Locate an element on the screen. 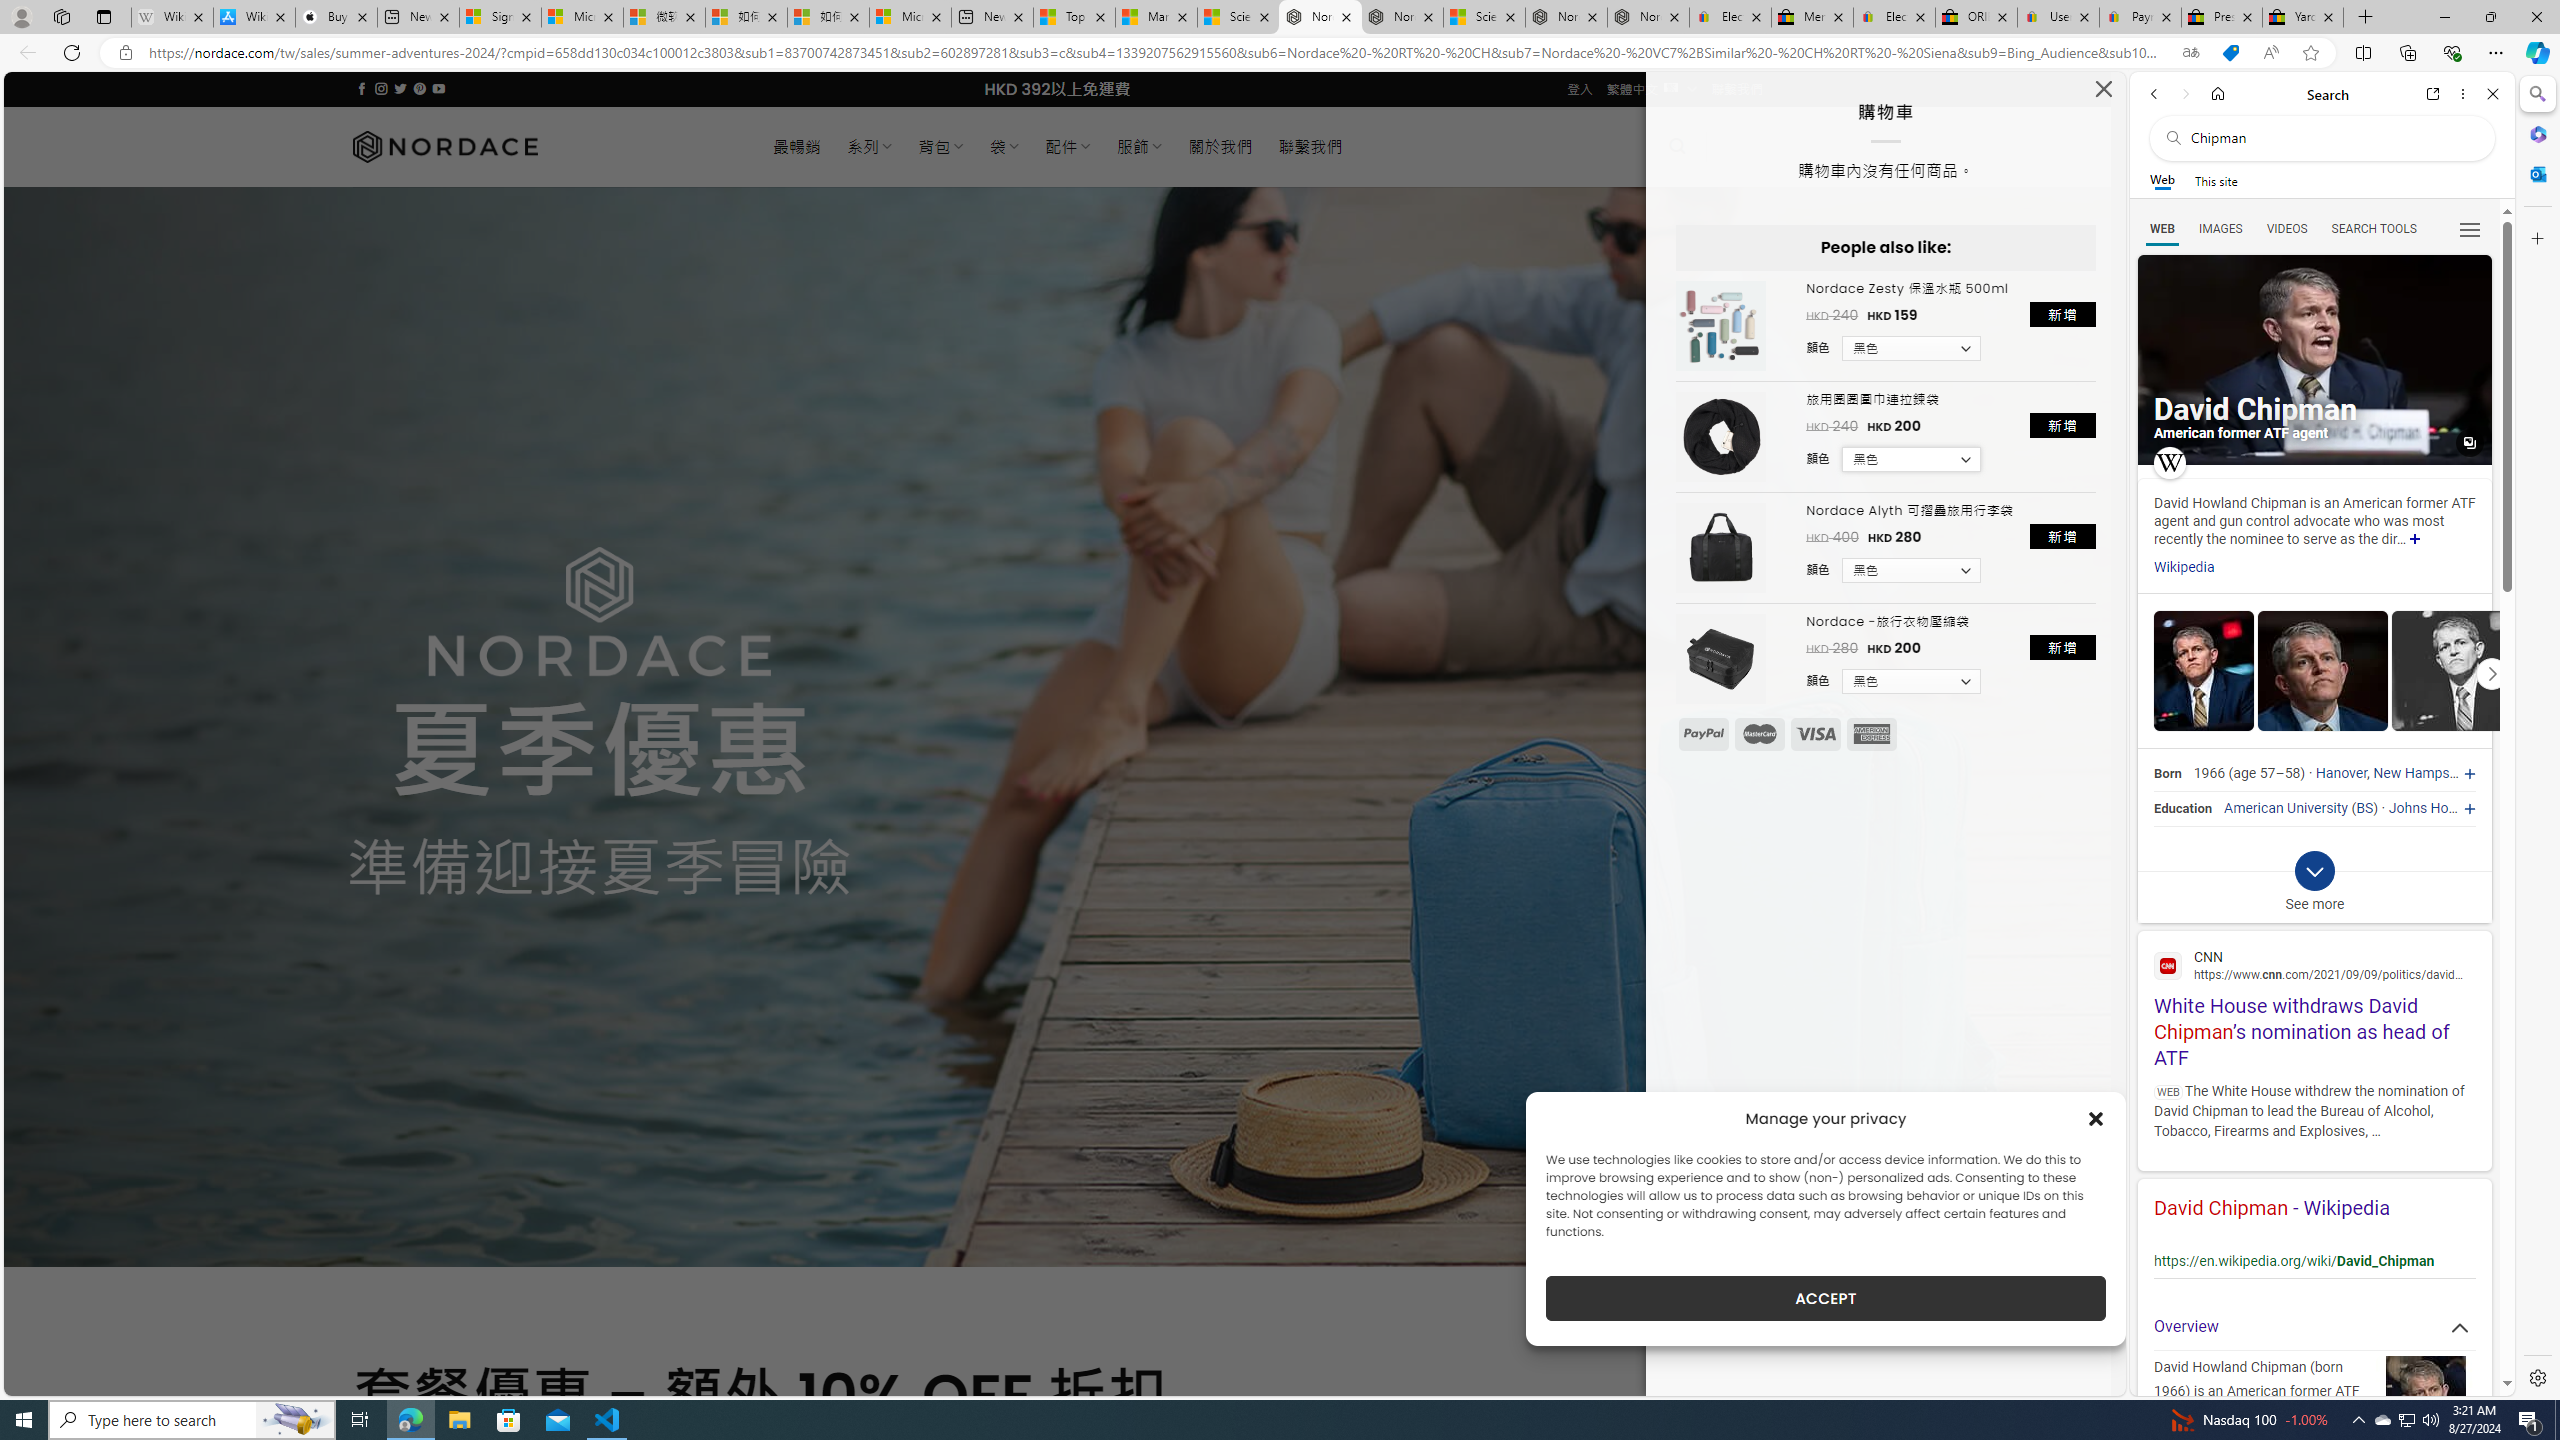 The height and width of the screenshot is (1440, 2560). Search Filter, VIDEOS is located at coordinates (2287, 228).